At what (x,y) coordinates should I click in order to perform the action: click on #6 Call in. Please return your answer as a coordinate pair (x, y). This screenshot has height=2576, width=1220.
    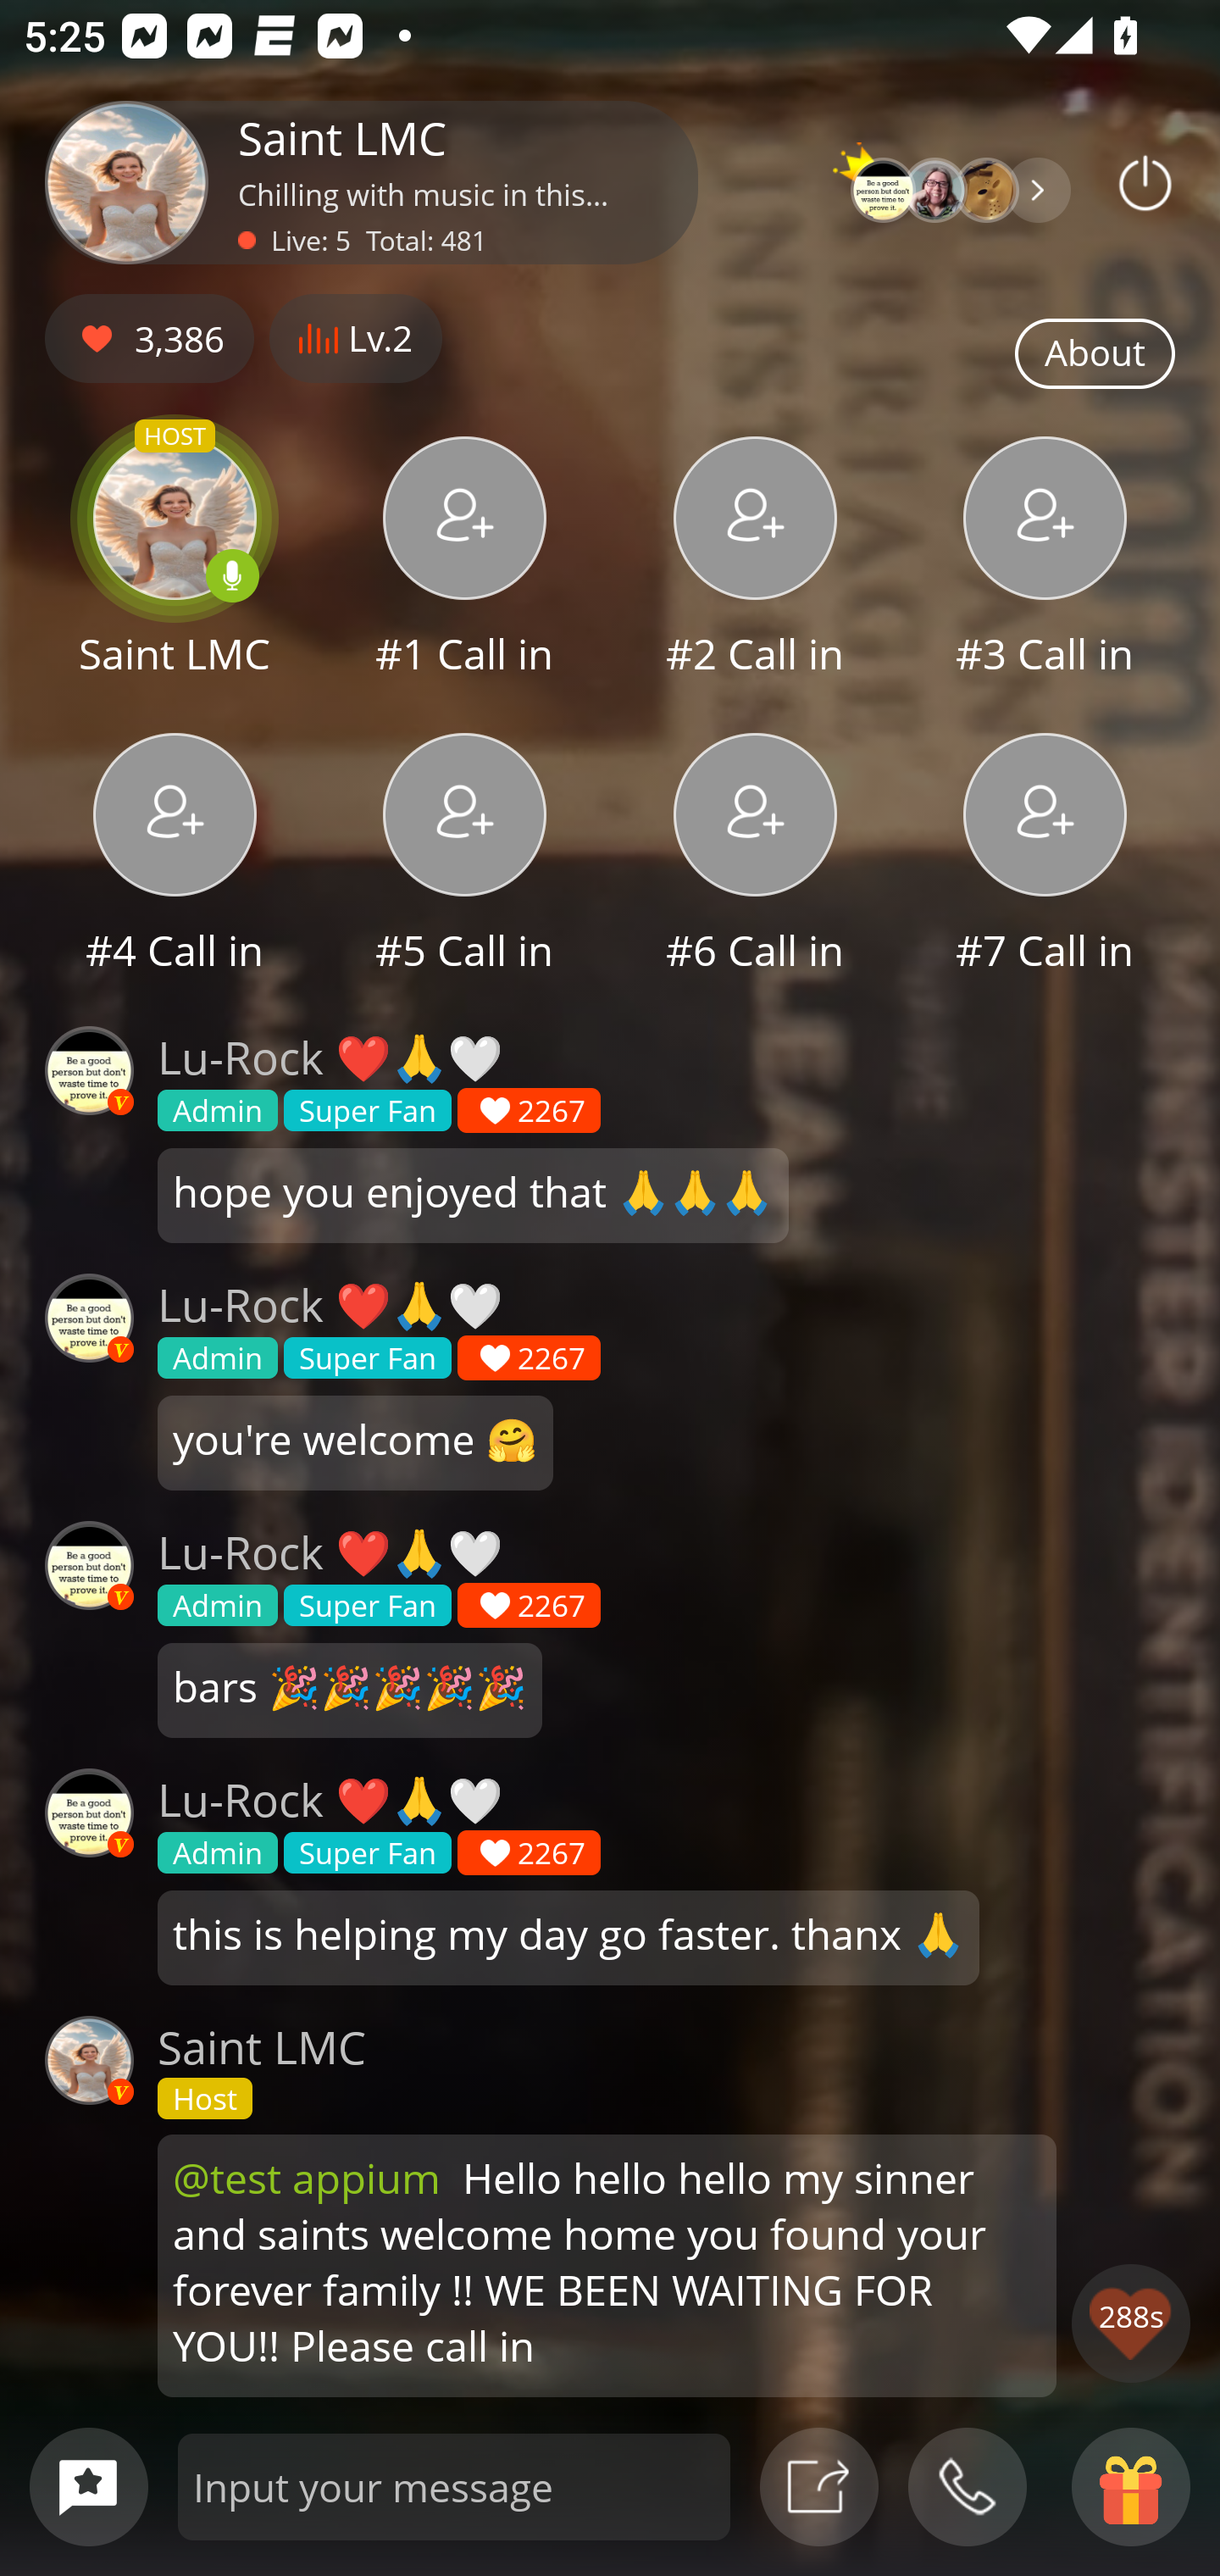
    Looking at the image, I should click on (755, 856).